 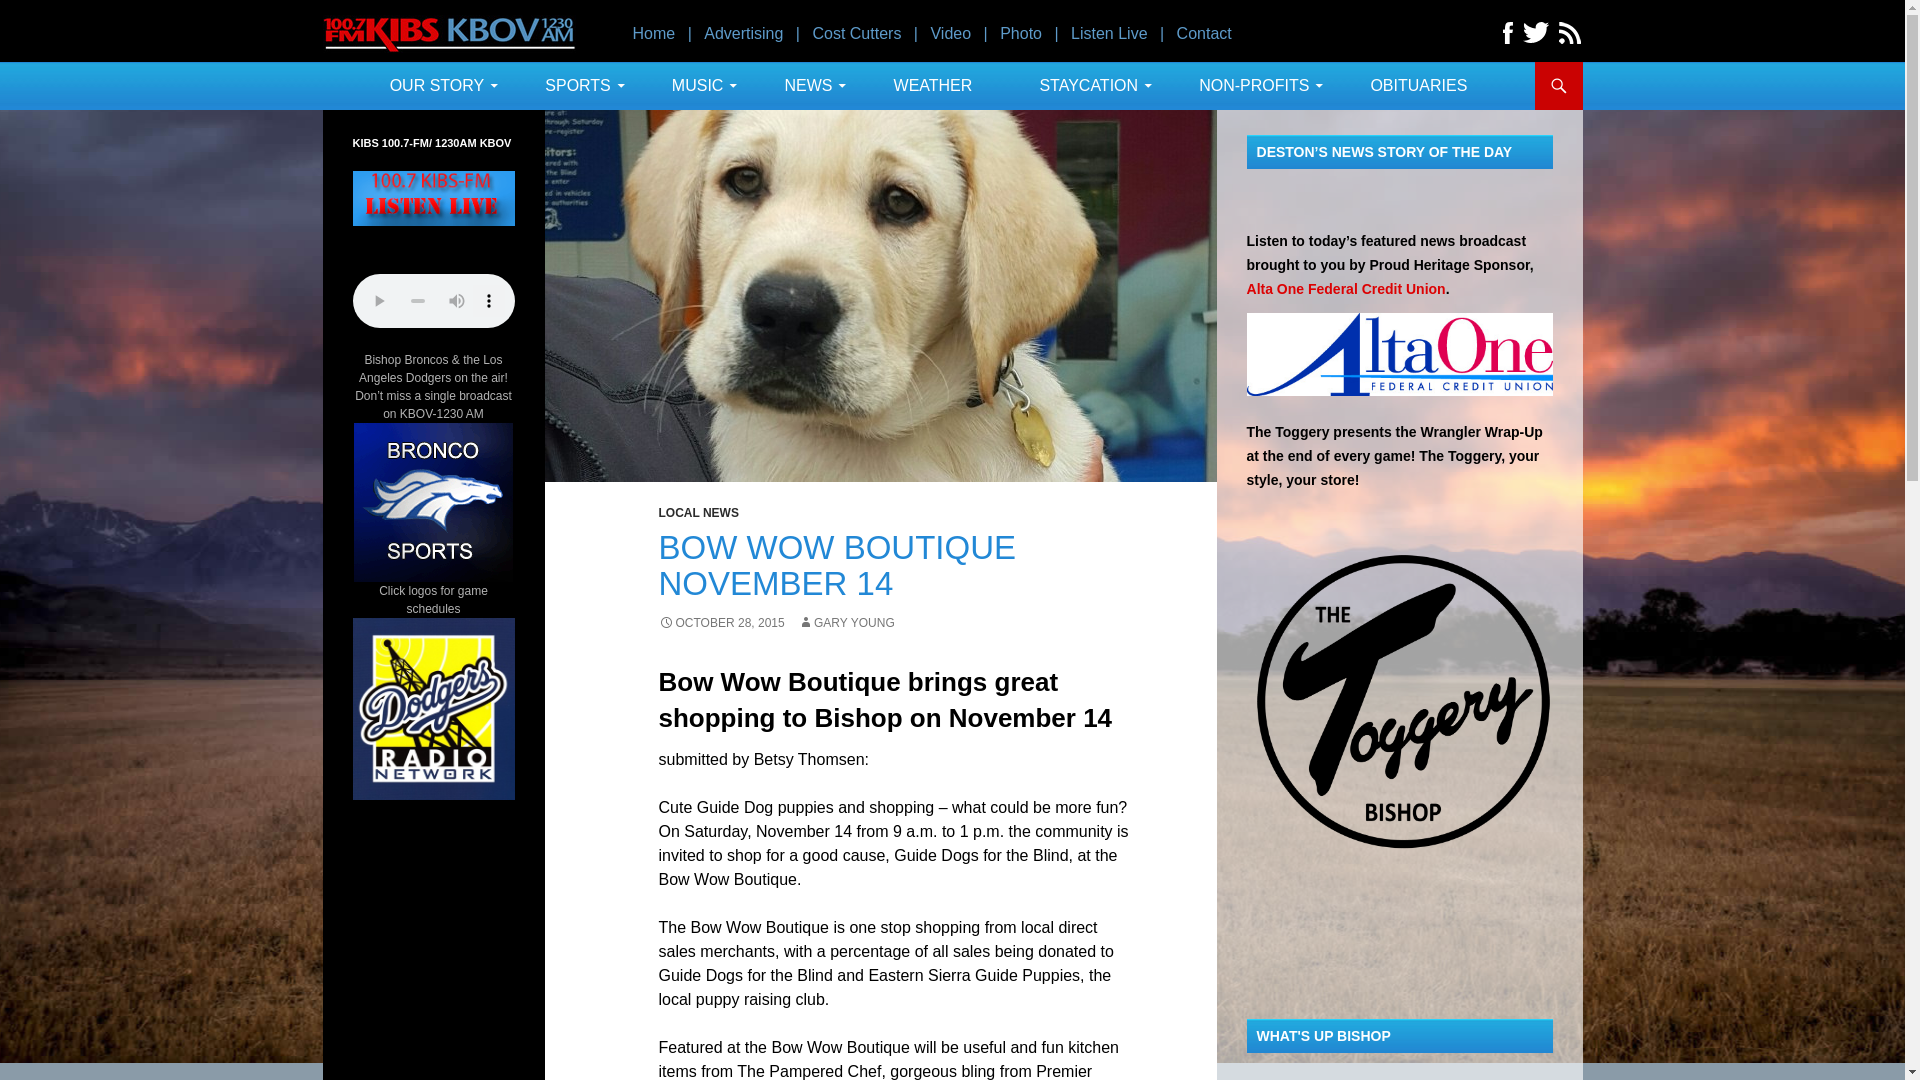 I want to click on STAYCATION, so click(x=1084, y=86).